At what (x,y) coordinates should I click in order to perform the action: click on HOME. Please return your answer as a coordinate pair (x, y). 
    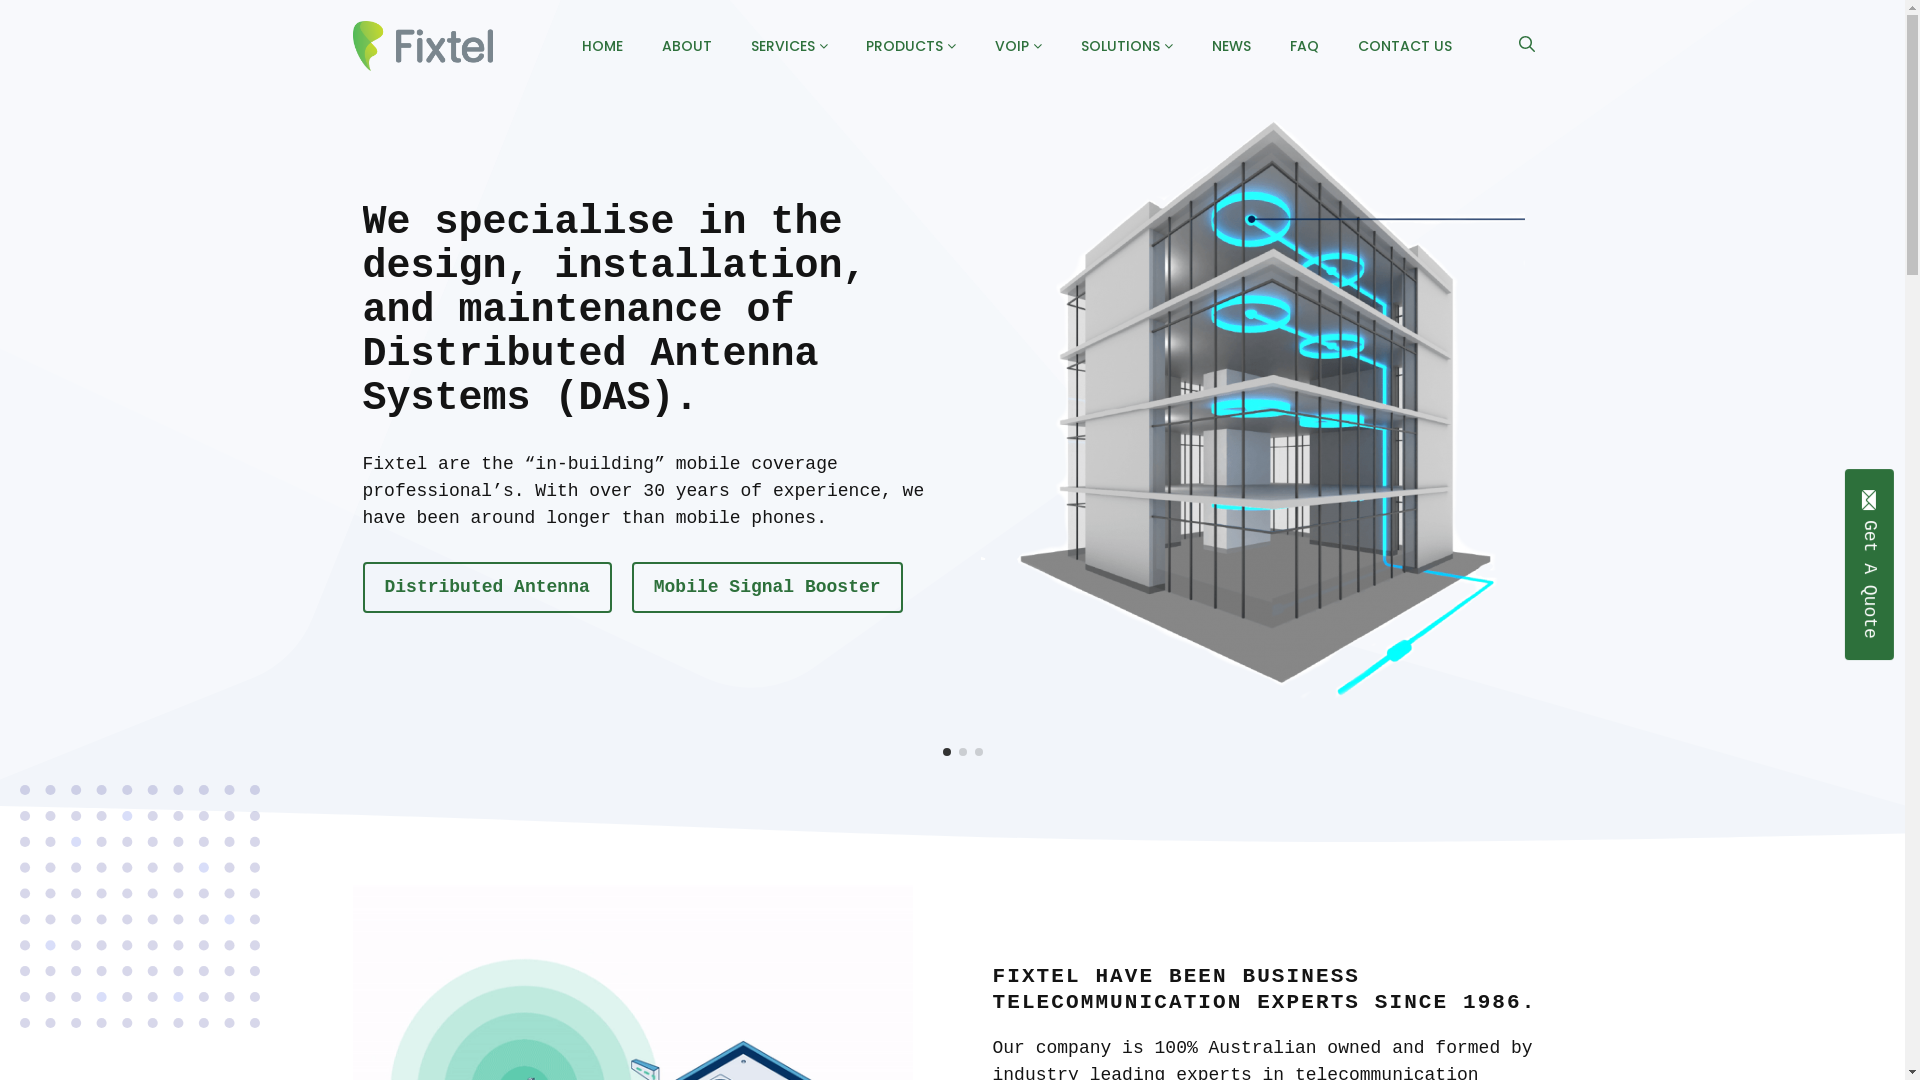
    Looking at the image, I should click on (602, 46).